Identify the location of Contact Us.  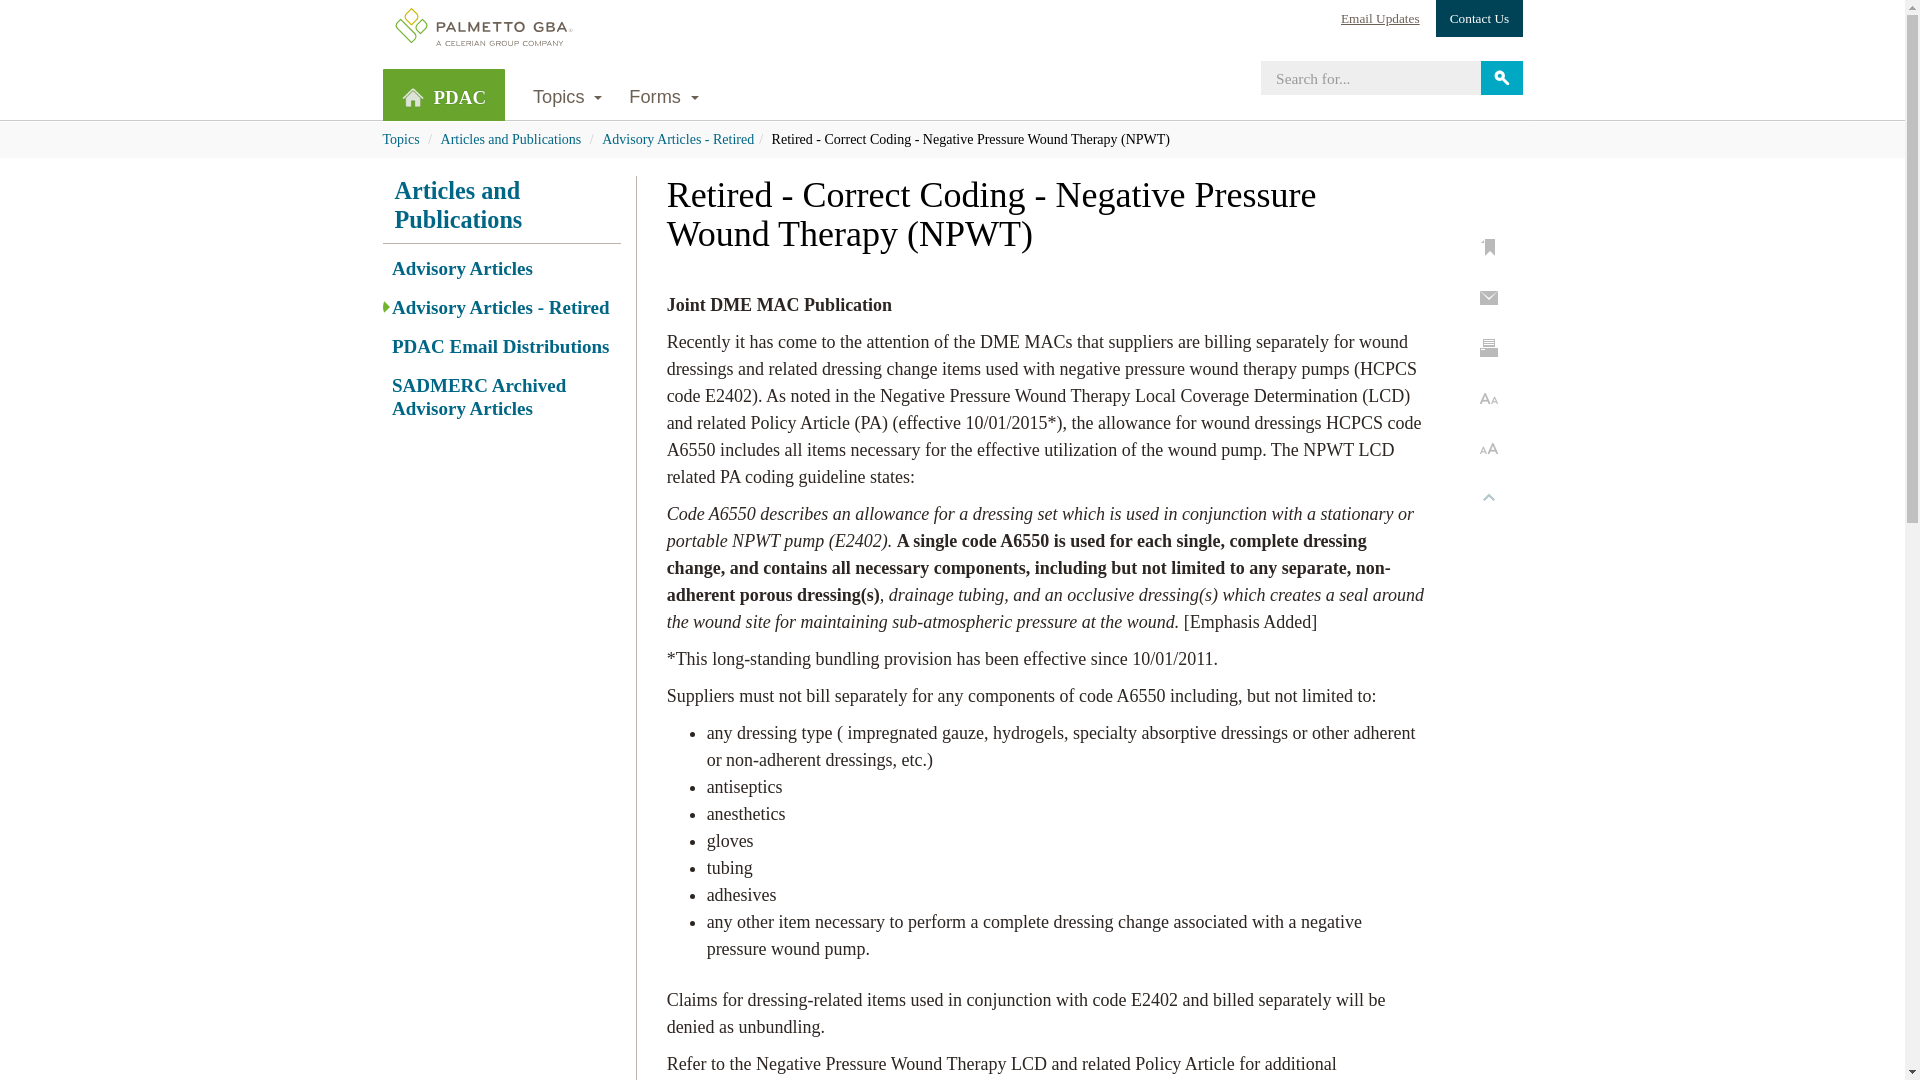
(1479, 18).